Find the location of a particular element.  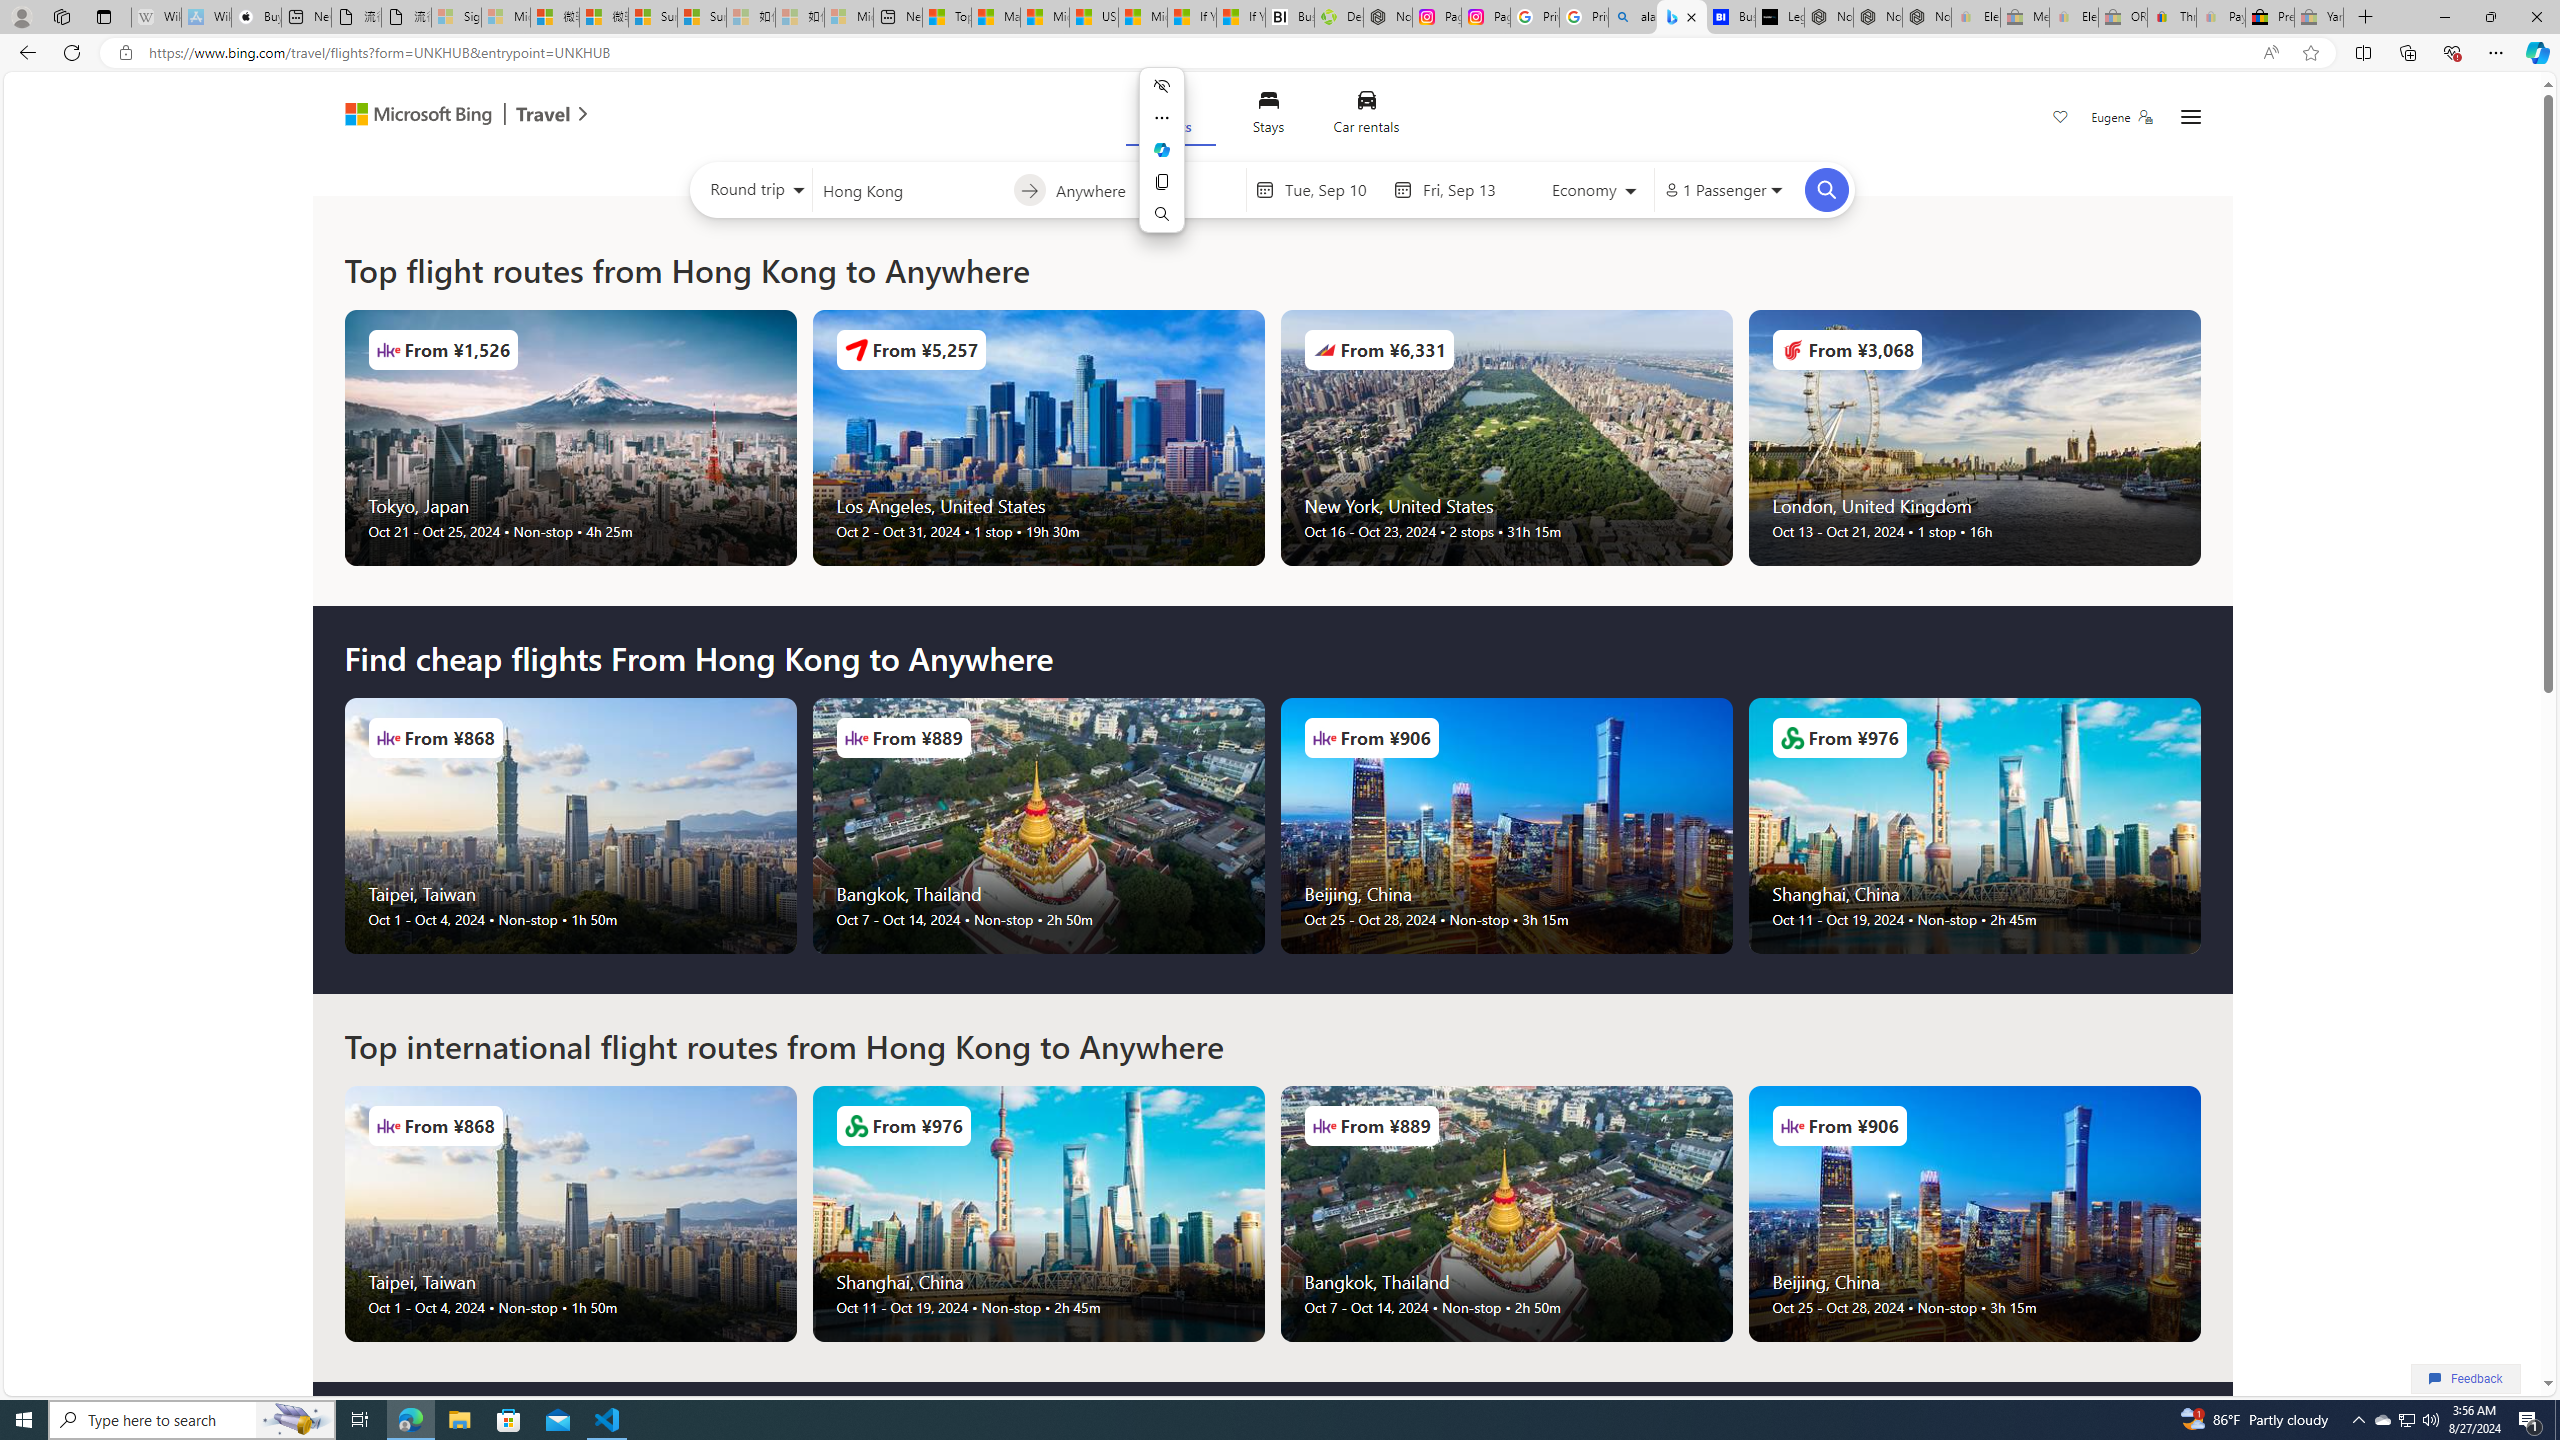

Going to? is located at coordinates (1145, 189).